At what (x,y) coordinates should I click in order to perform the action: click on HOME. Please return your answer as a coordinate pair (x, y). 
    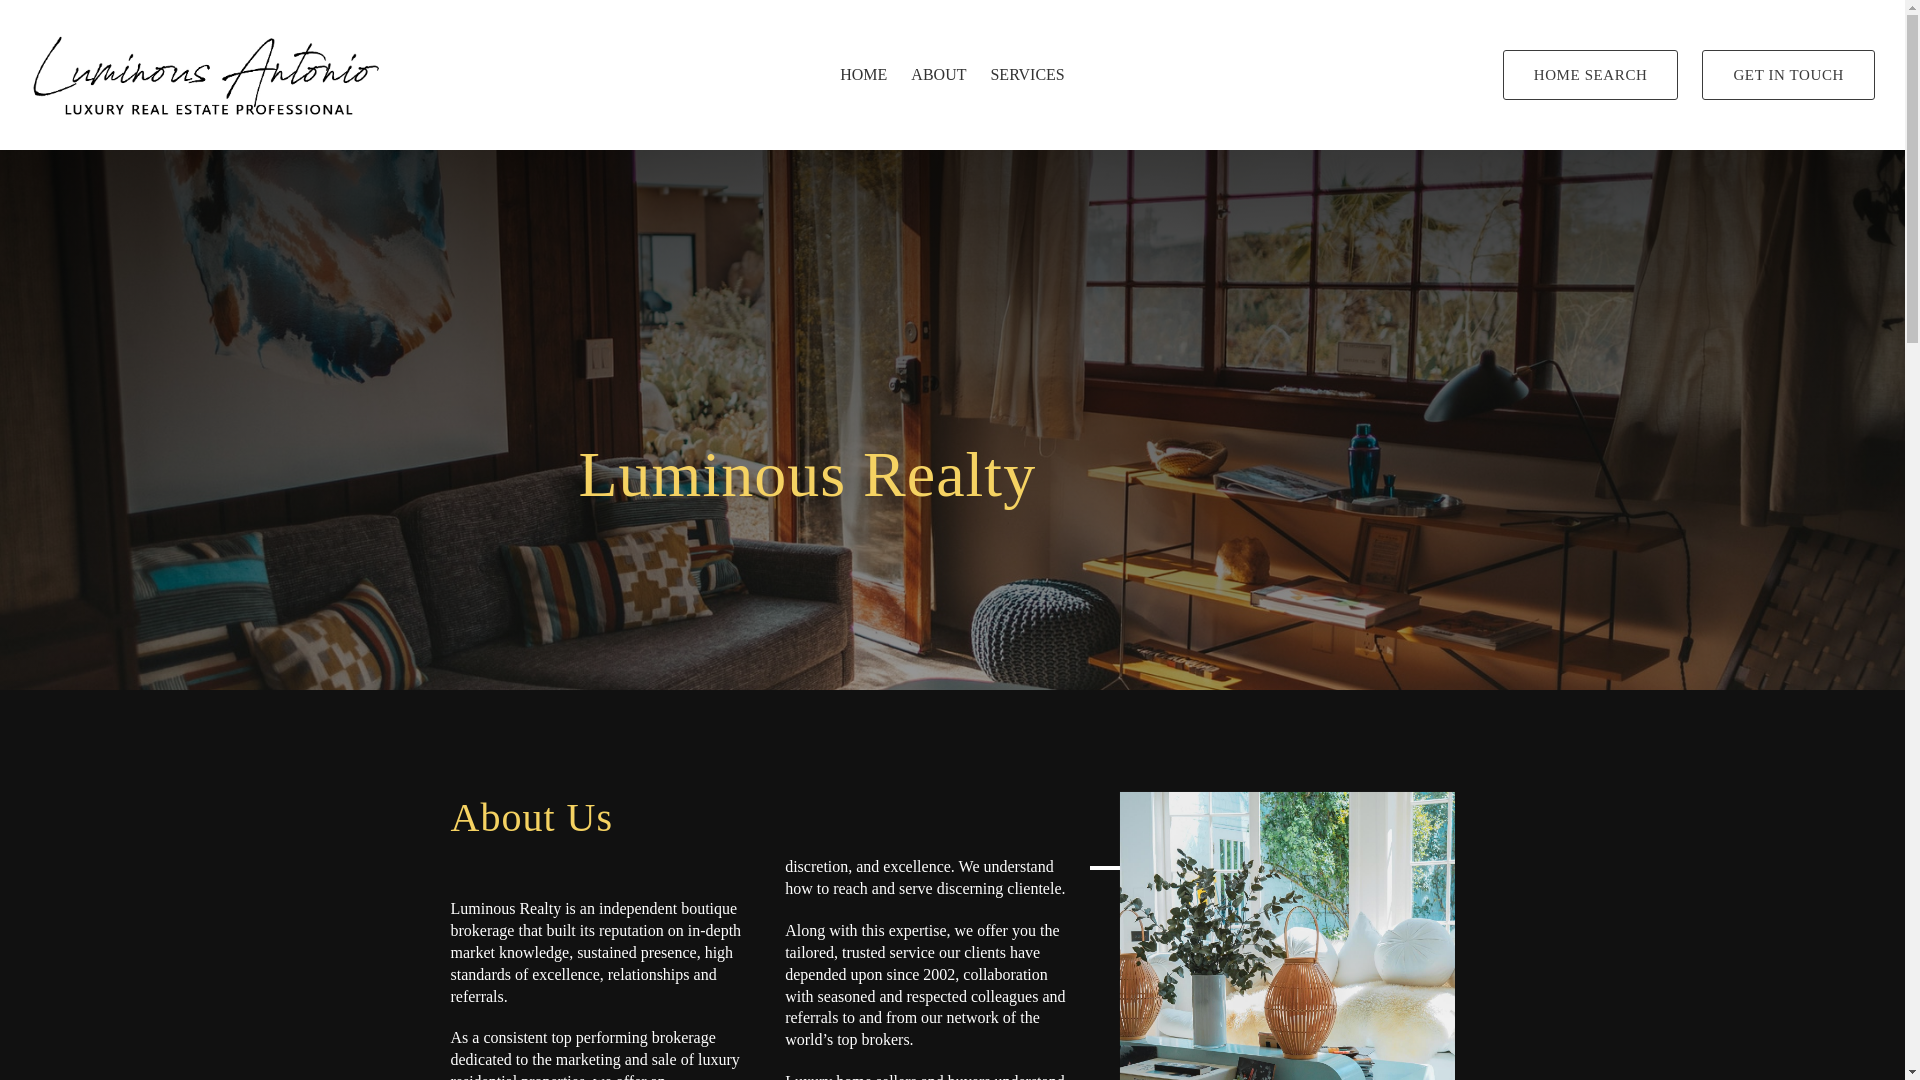
    Looking at the image, I should click on (864, 74).